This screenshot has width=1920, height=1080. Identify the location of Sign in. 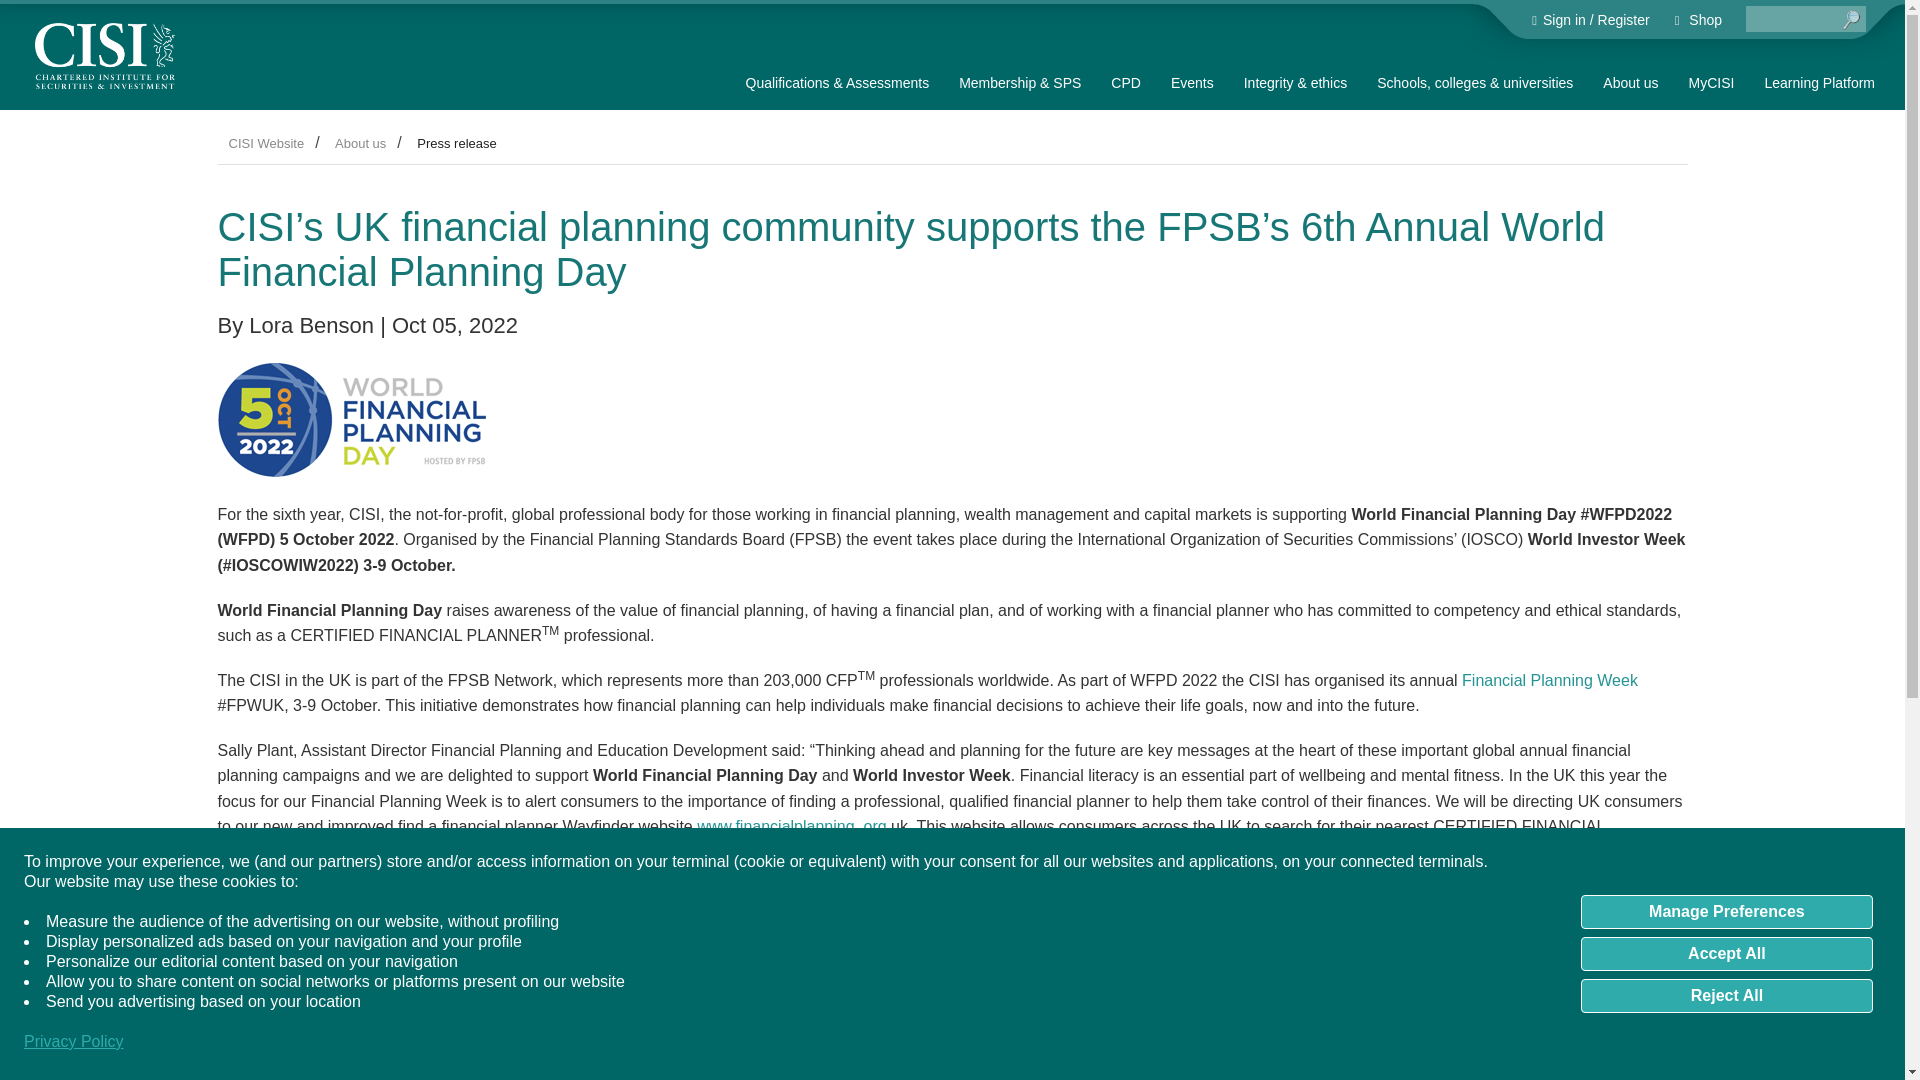
(1562, 20).